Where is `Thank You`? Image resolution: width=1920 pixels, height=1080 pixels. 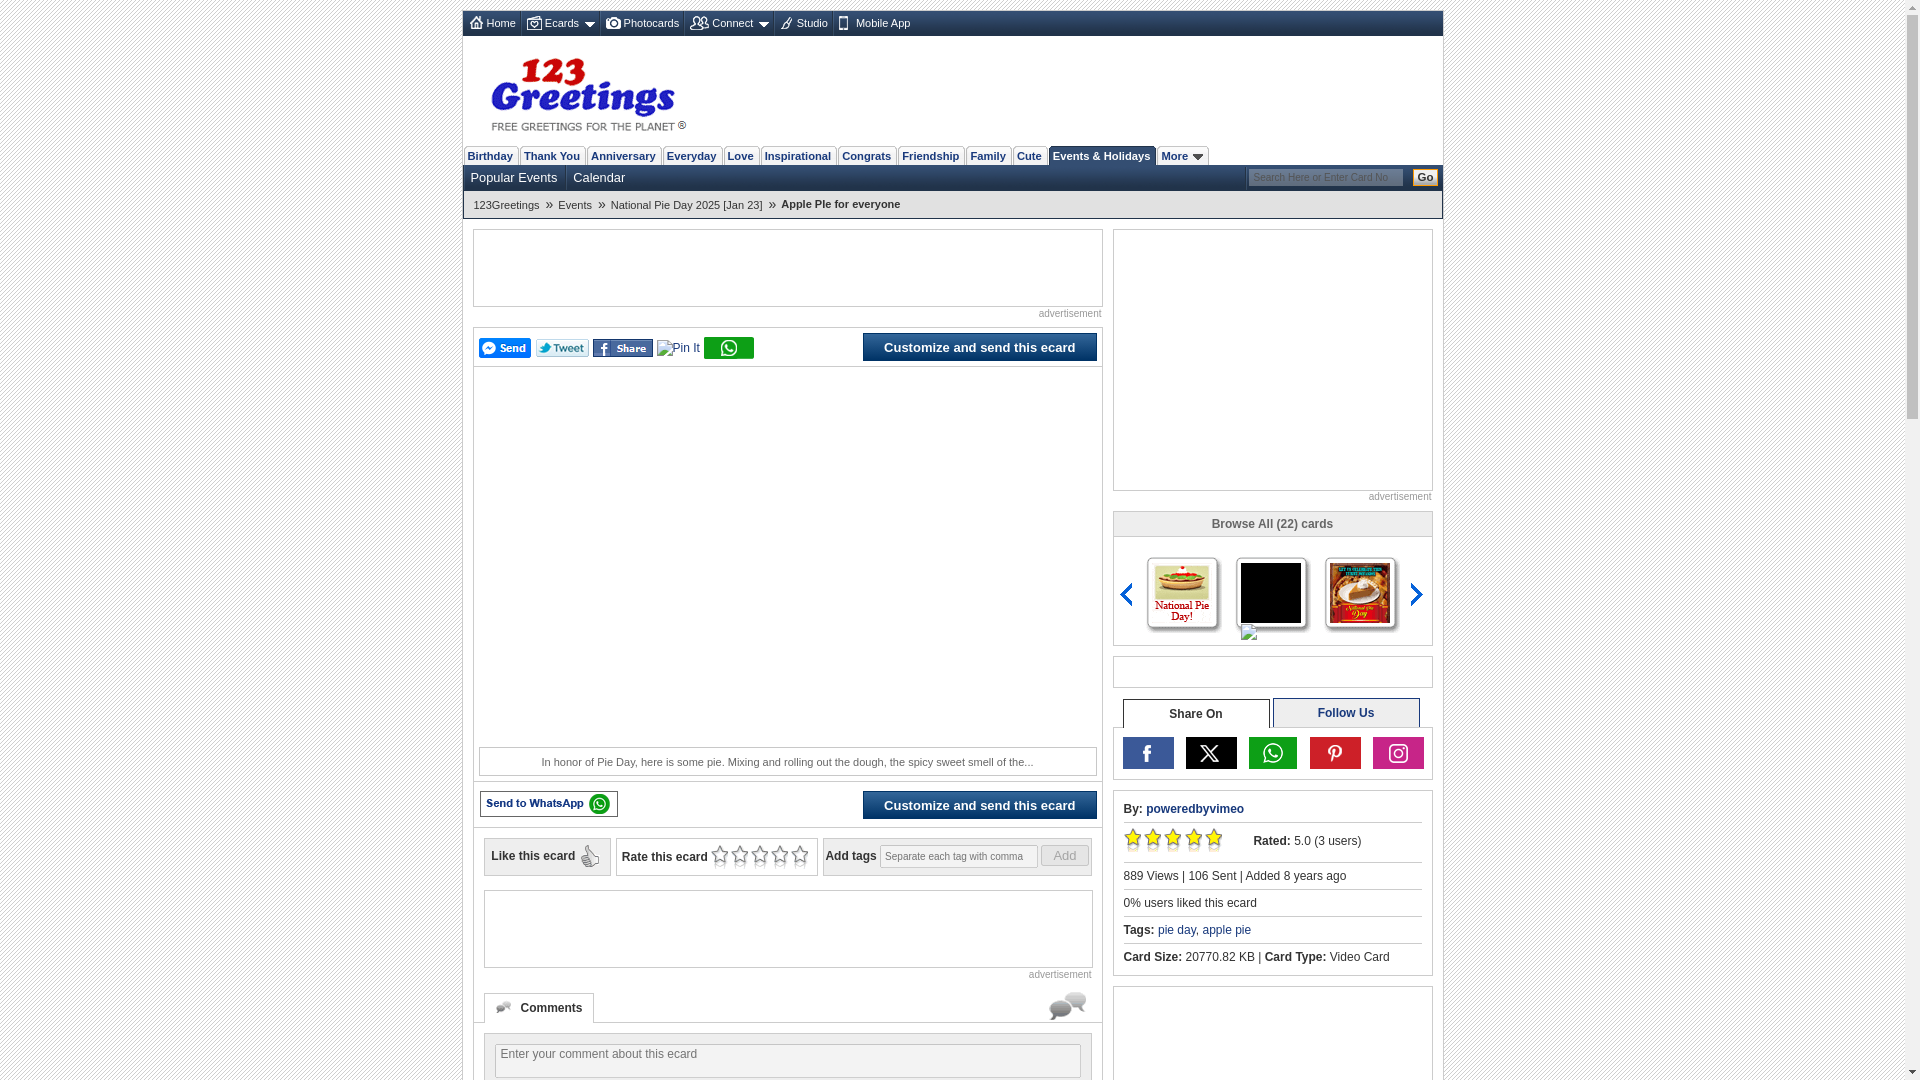 Thank You is located at coordinates (552, 155).